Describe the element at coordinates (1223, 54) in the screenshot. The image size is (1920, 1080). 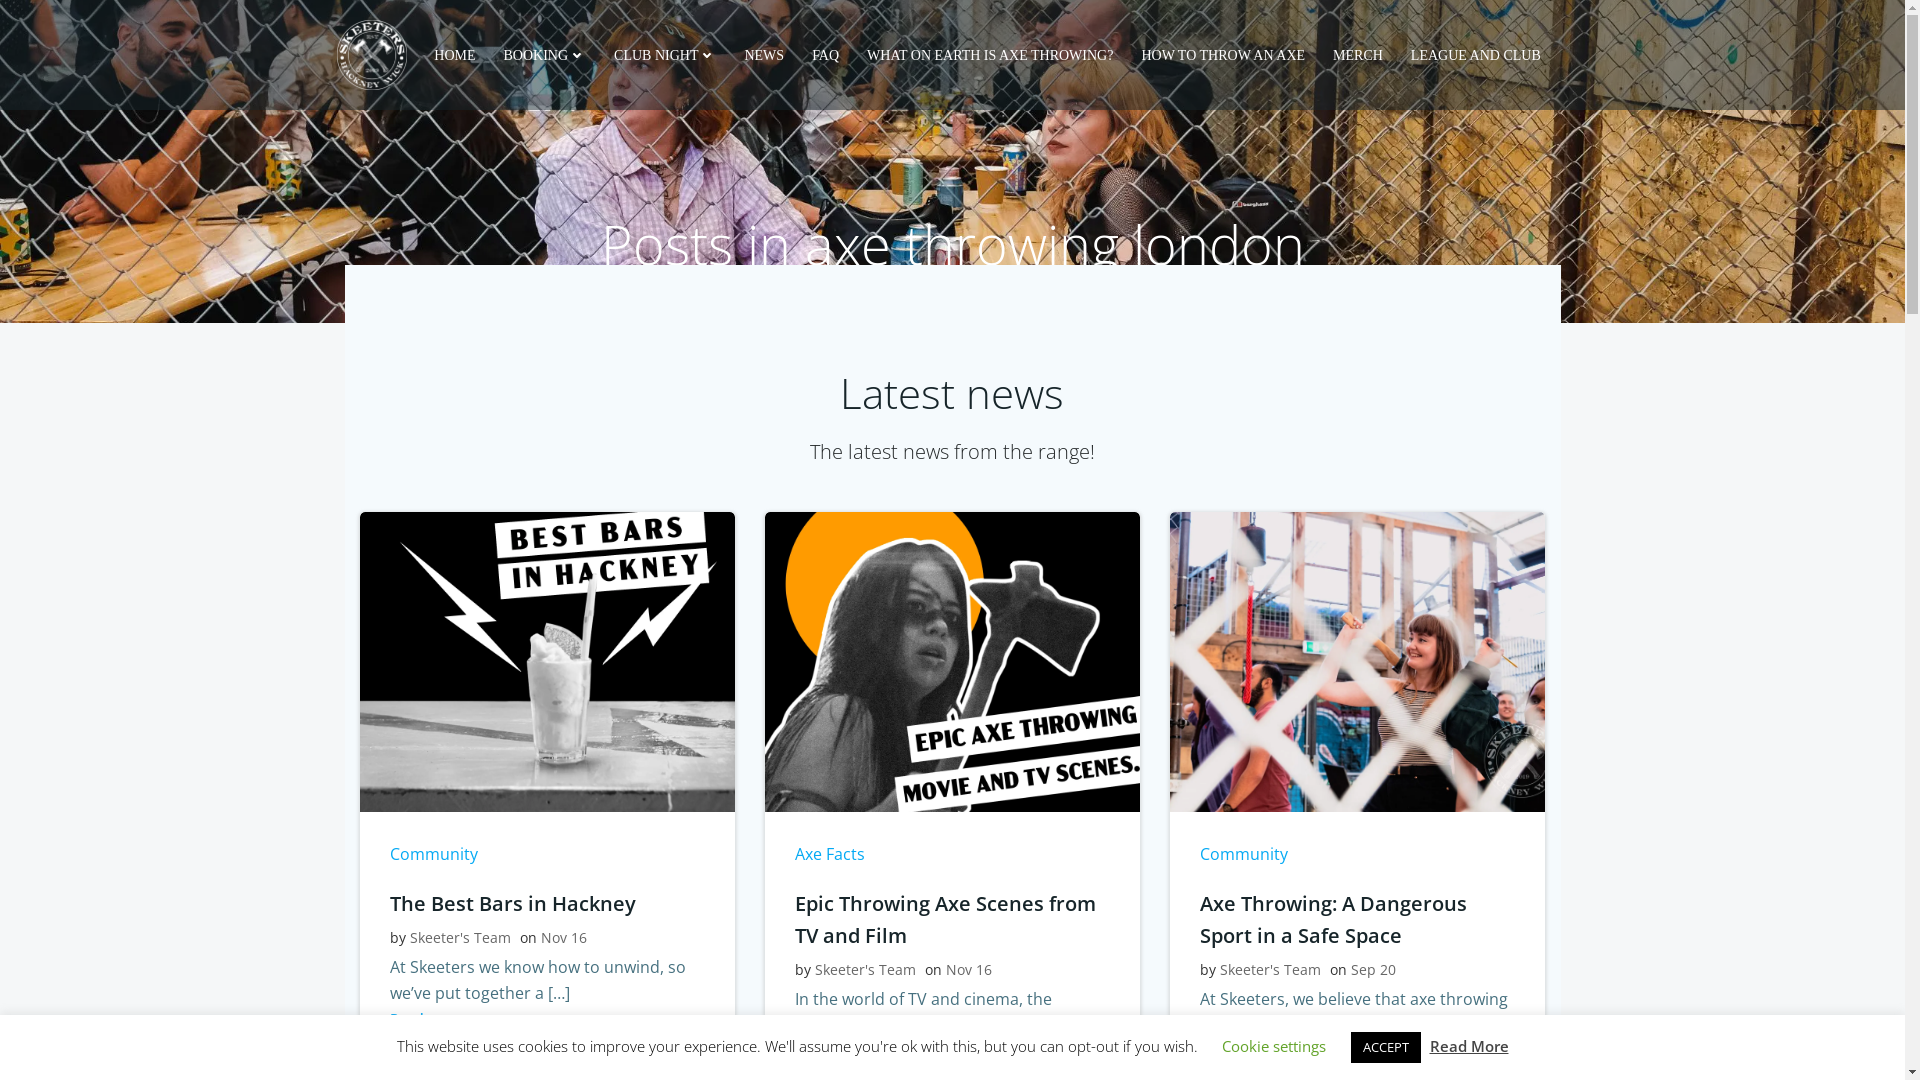
I see `HOW TO THROW AN AXE` at that location.